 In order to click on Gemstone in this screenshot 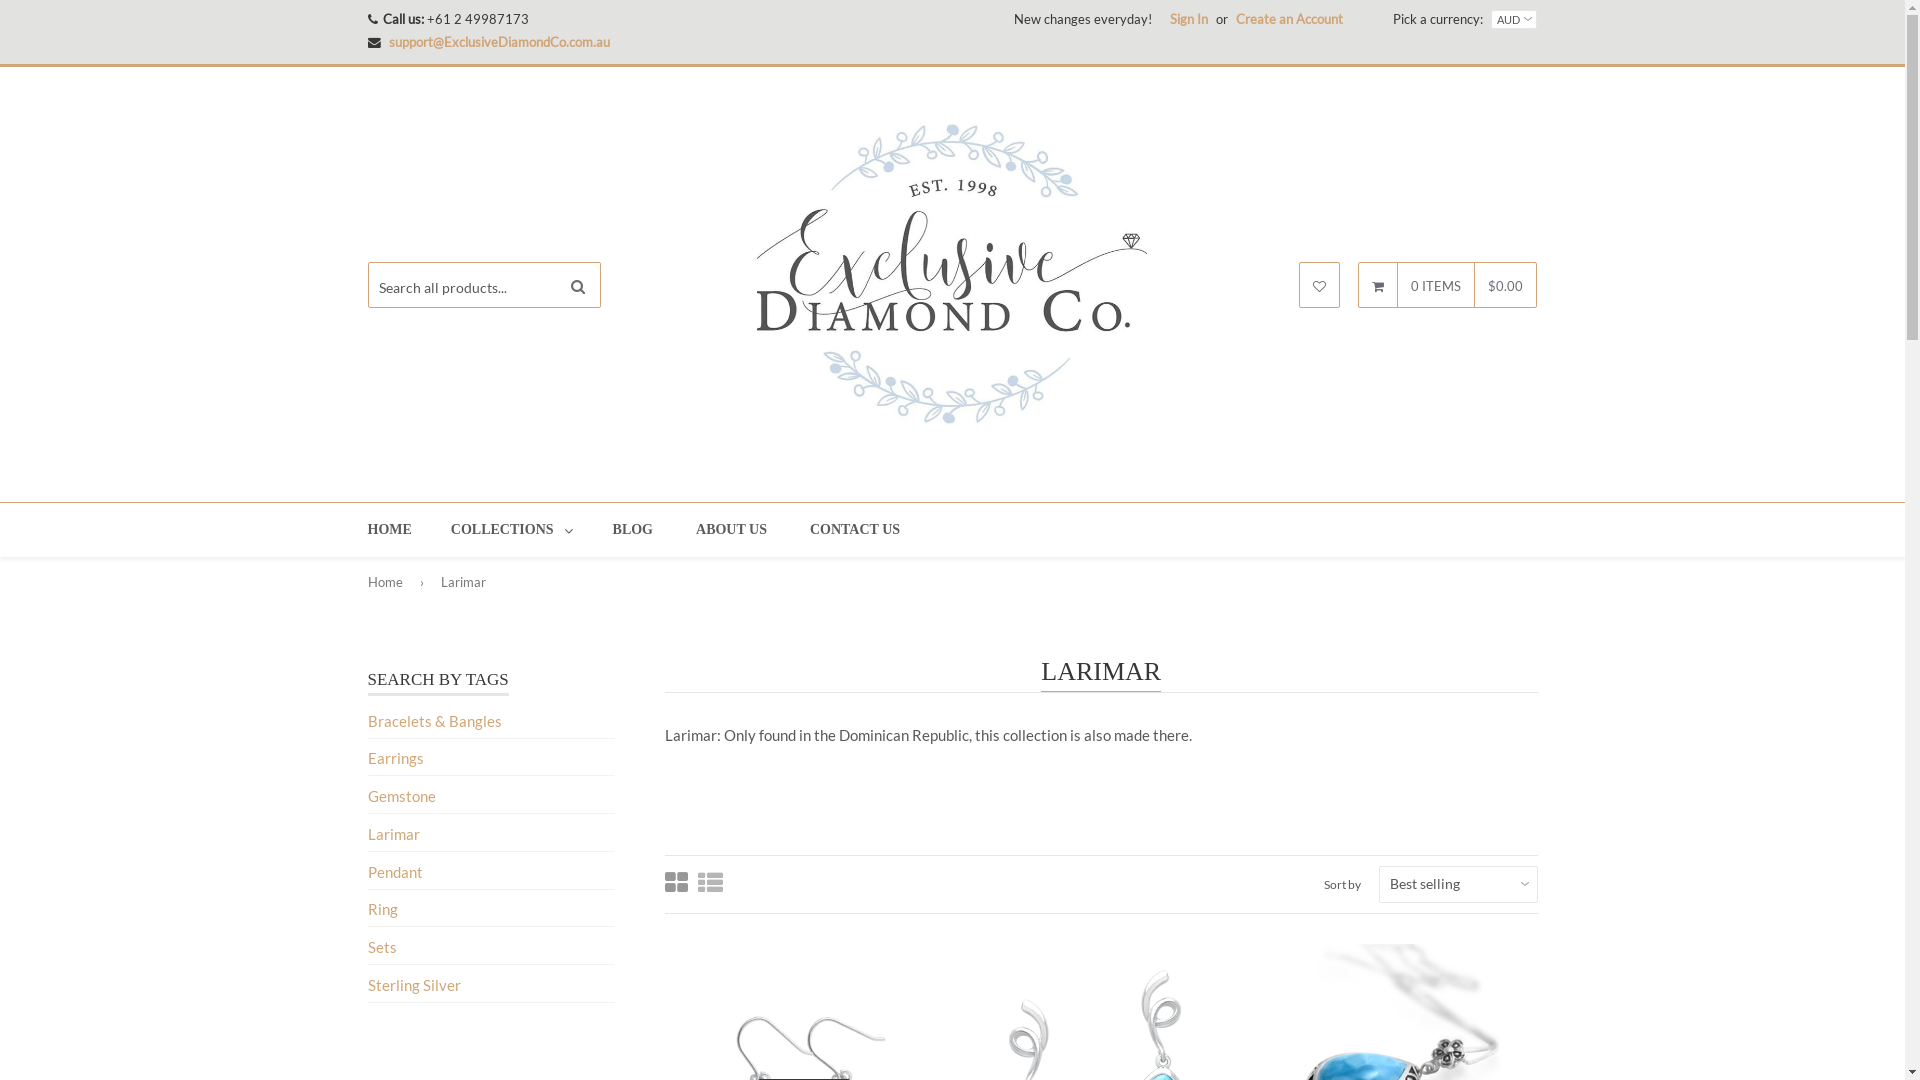, I will do `click(402, 796)`.